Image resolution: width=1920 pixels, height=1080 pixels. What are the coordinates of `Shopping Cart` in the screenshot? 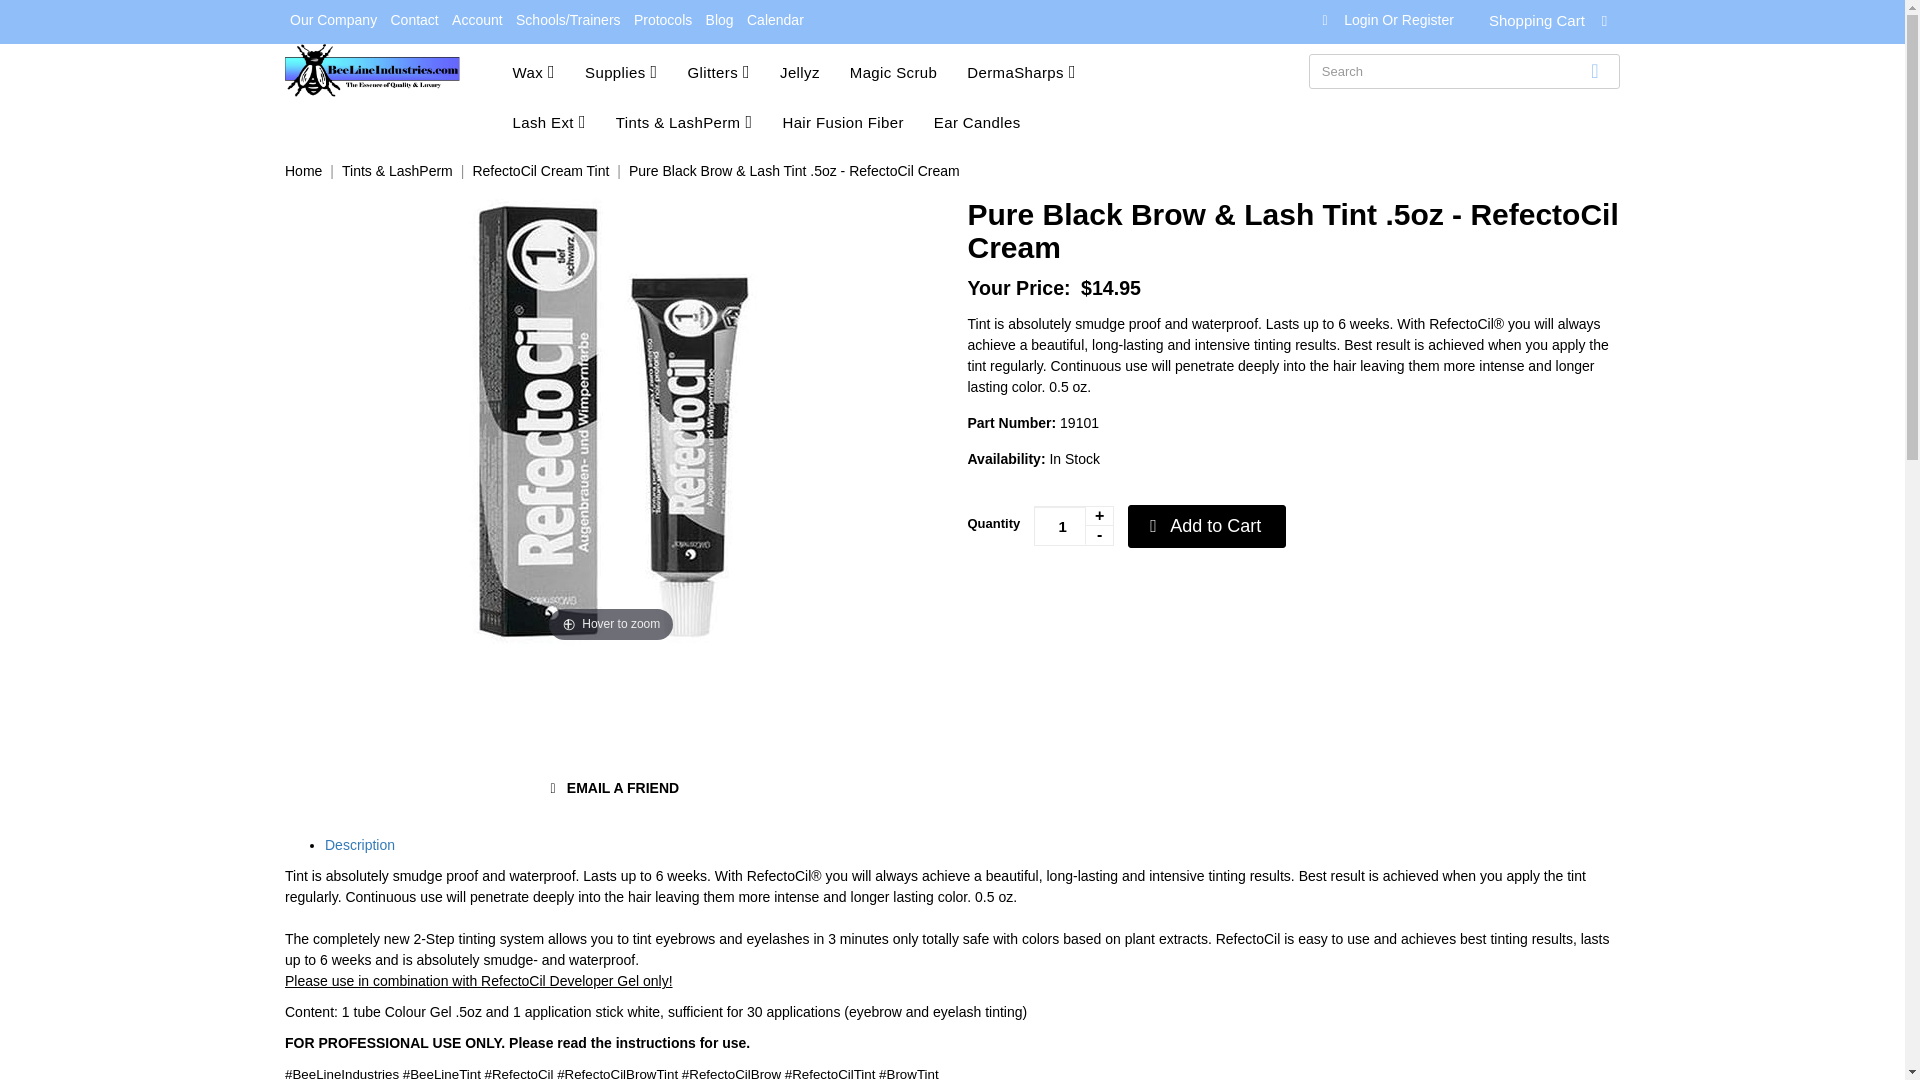 It's located at (1554, 24).